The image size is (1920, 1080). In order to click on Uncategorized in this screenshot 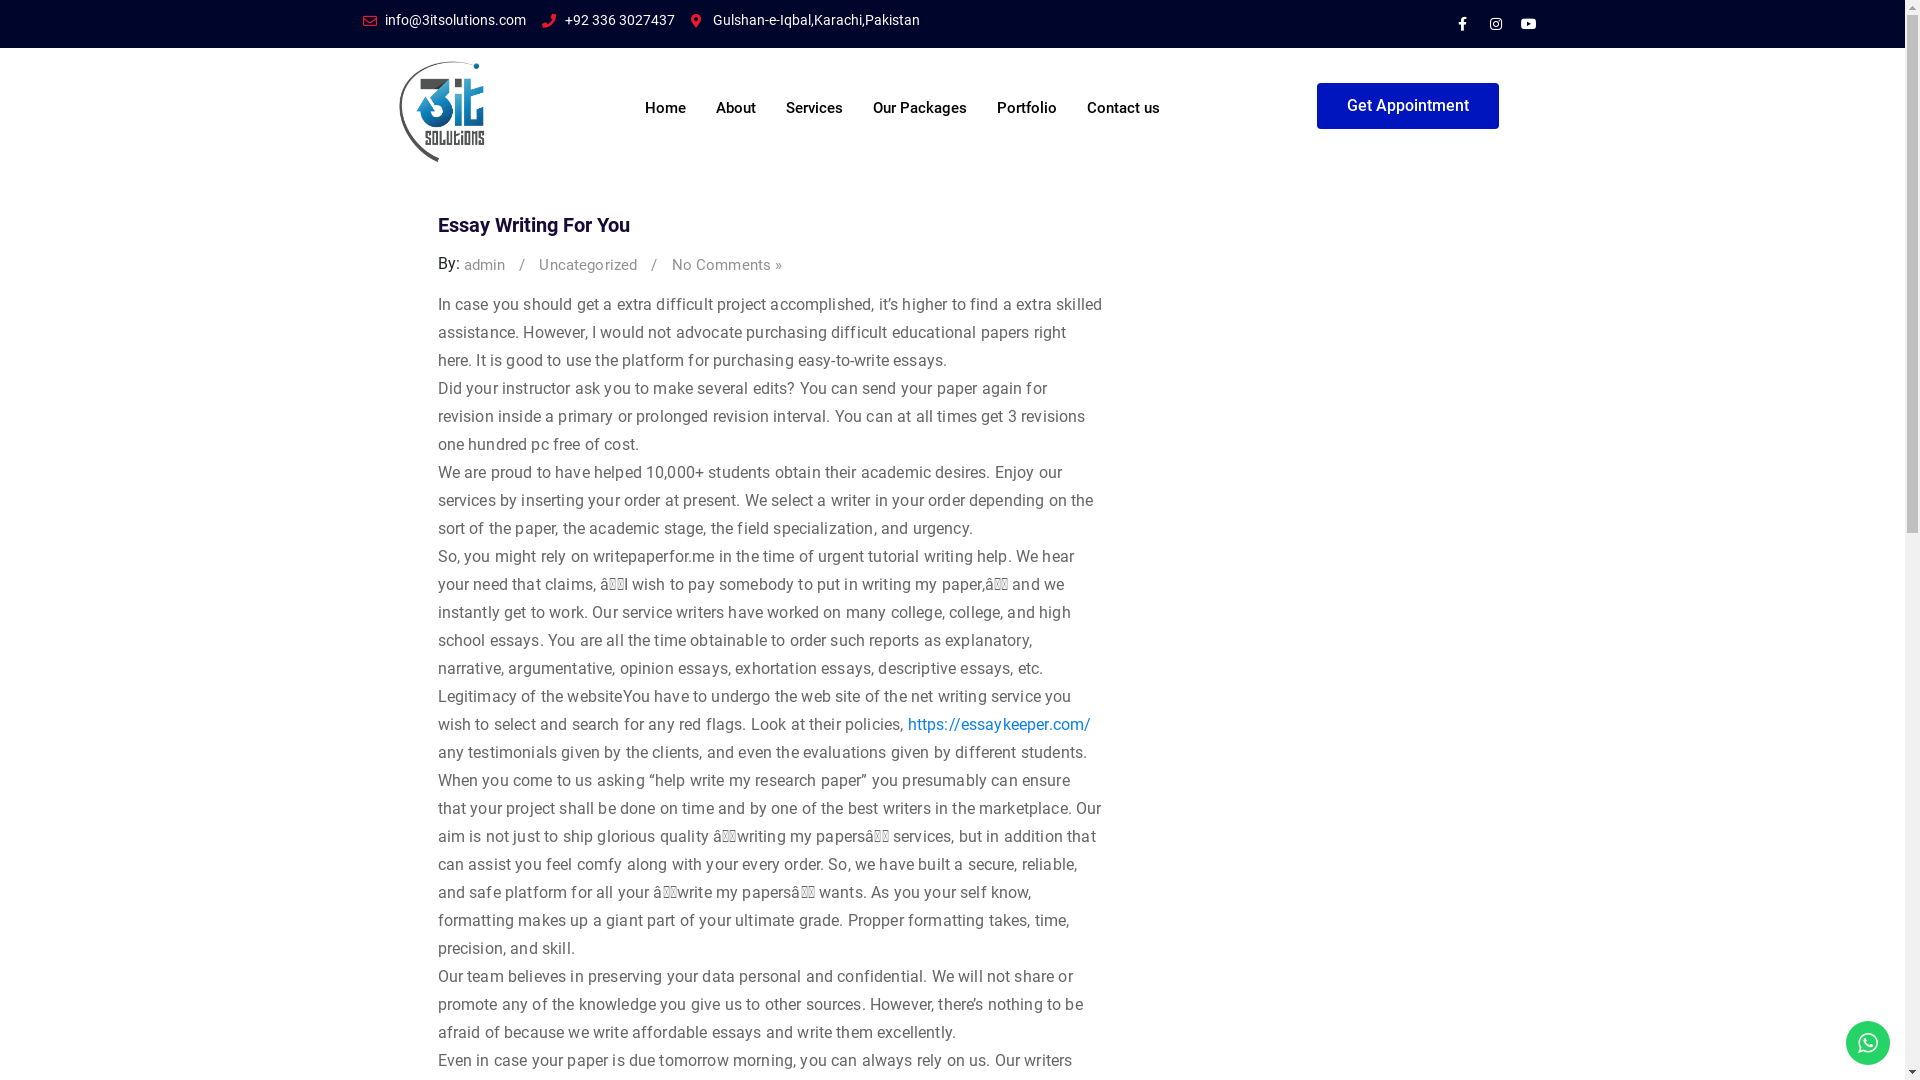, I will do `click(588, 266)`.